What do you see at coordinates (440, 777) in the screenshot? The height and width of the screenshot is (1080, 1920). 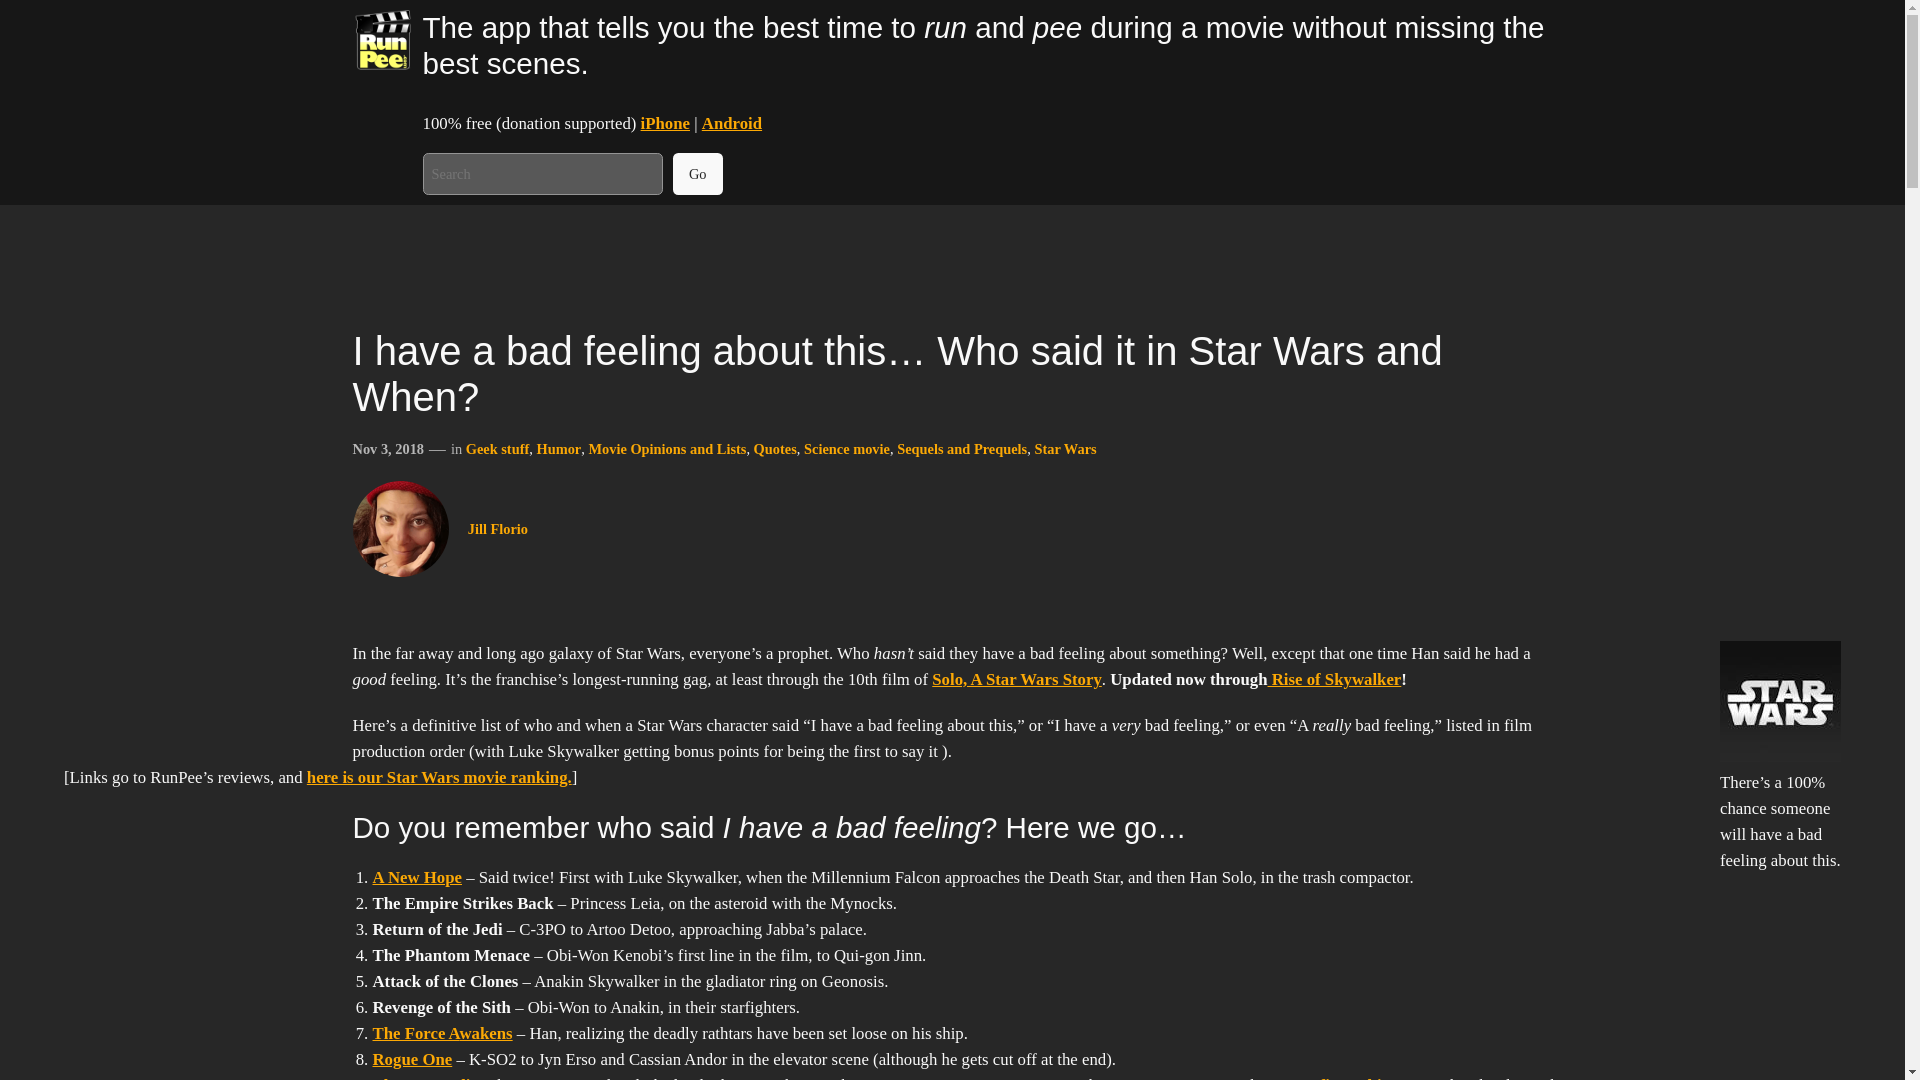 I see `here is our Star Wars movie ranking.` at bounding box center [440, 777].